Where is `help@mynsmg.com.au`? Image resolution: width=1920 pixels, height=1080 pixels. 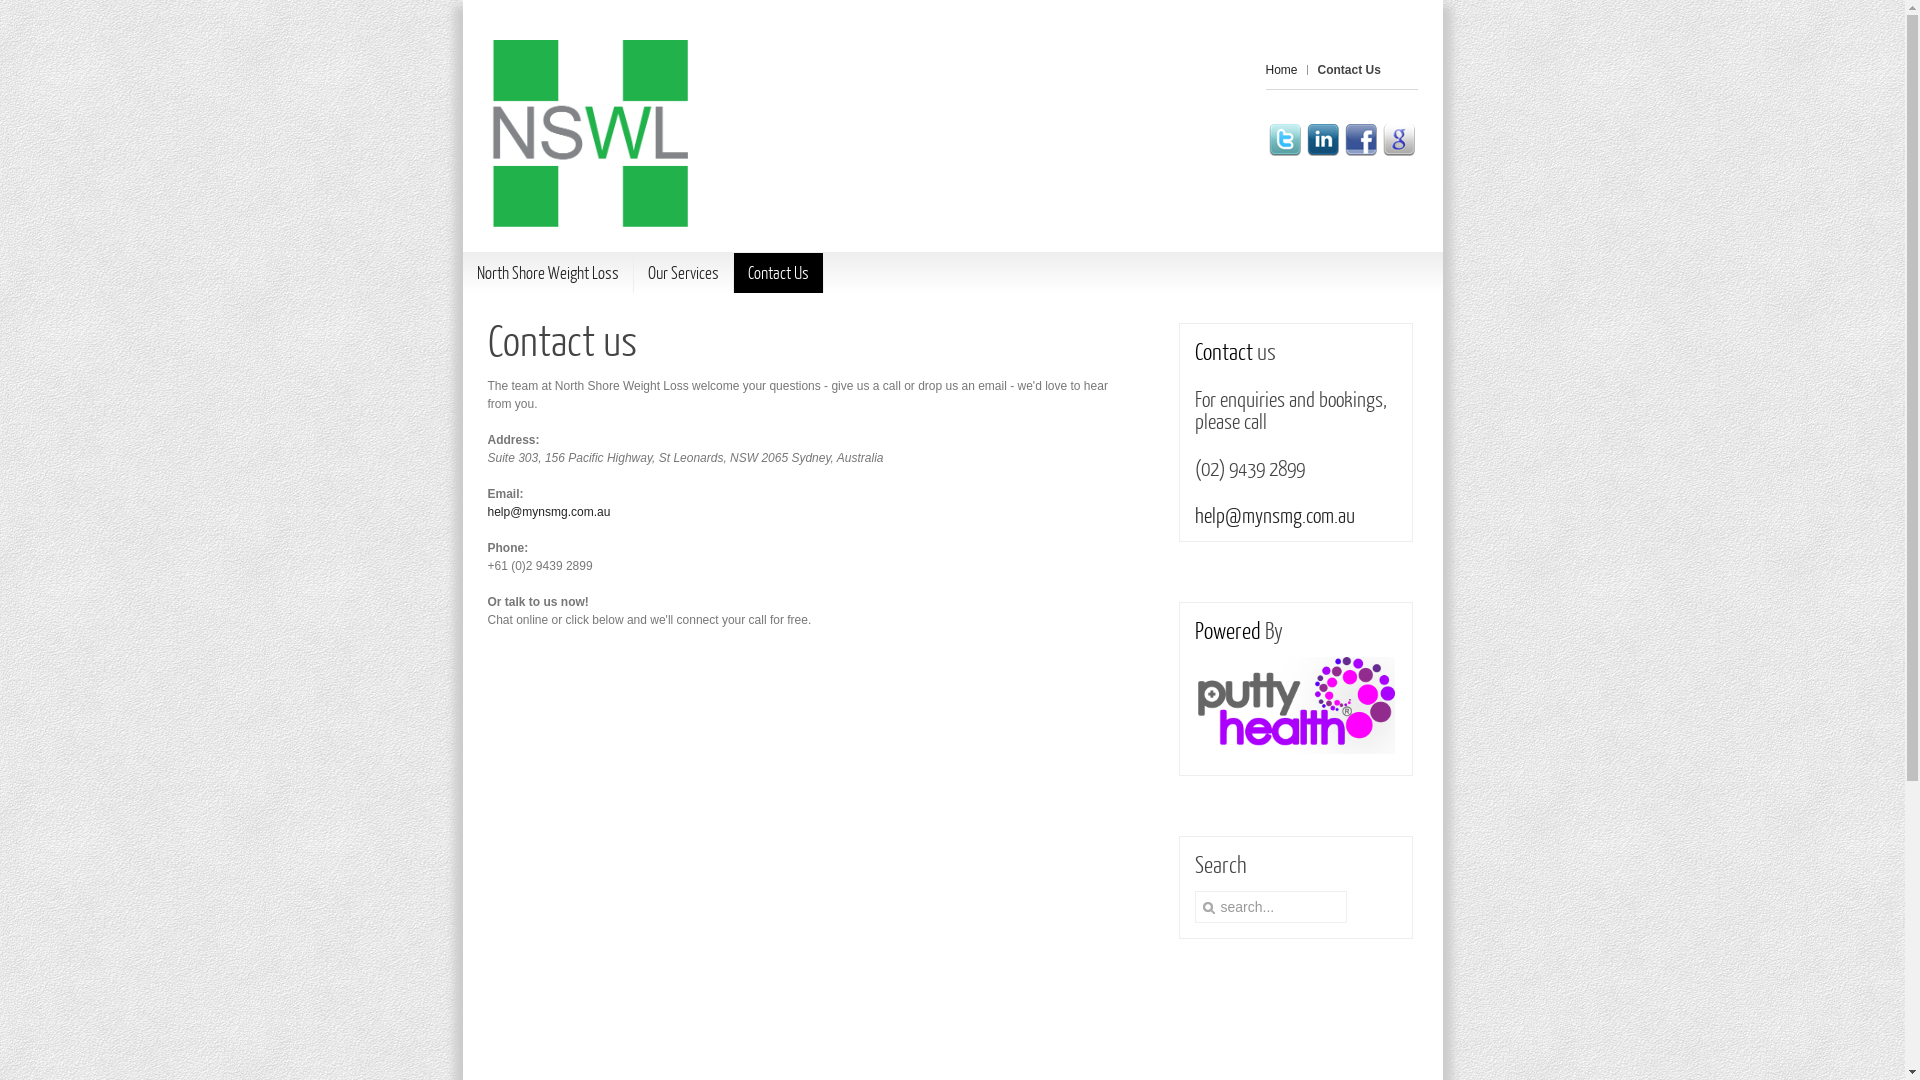 help@mynsmg.com.au is located at coordinates (550, 512).